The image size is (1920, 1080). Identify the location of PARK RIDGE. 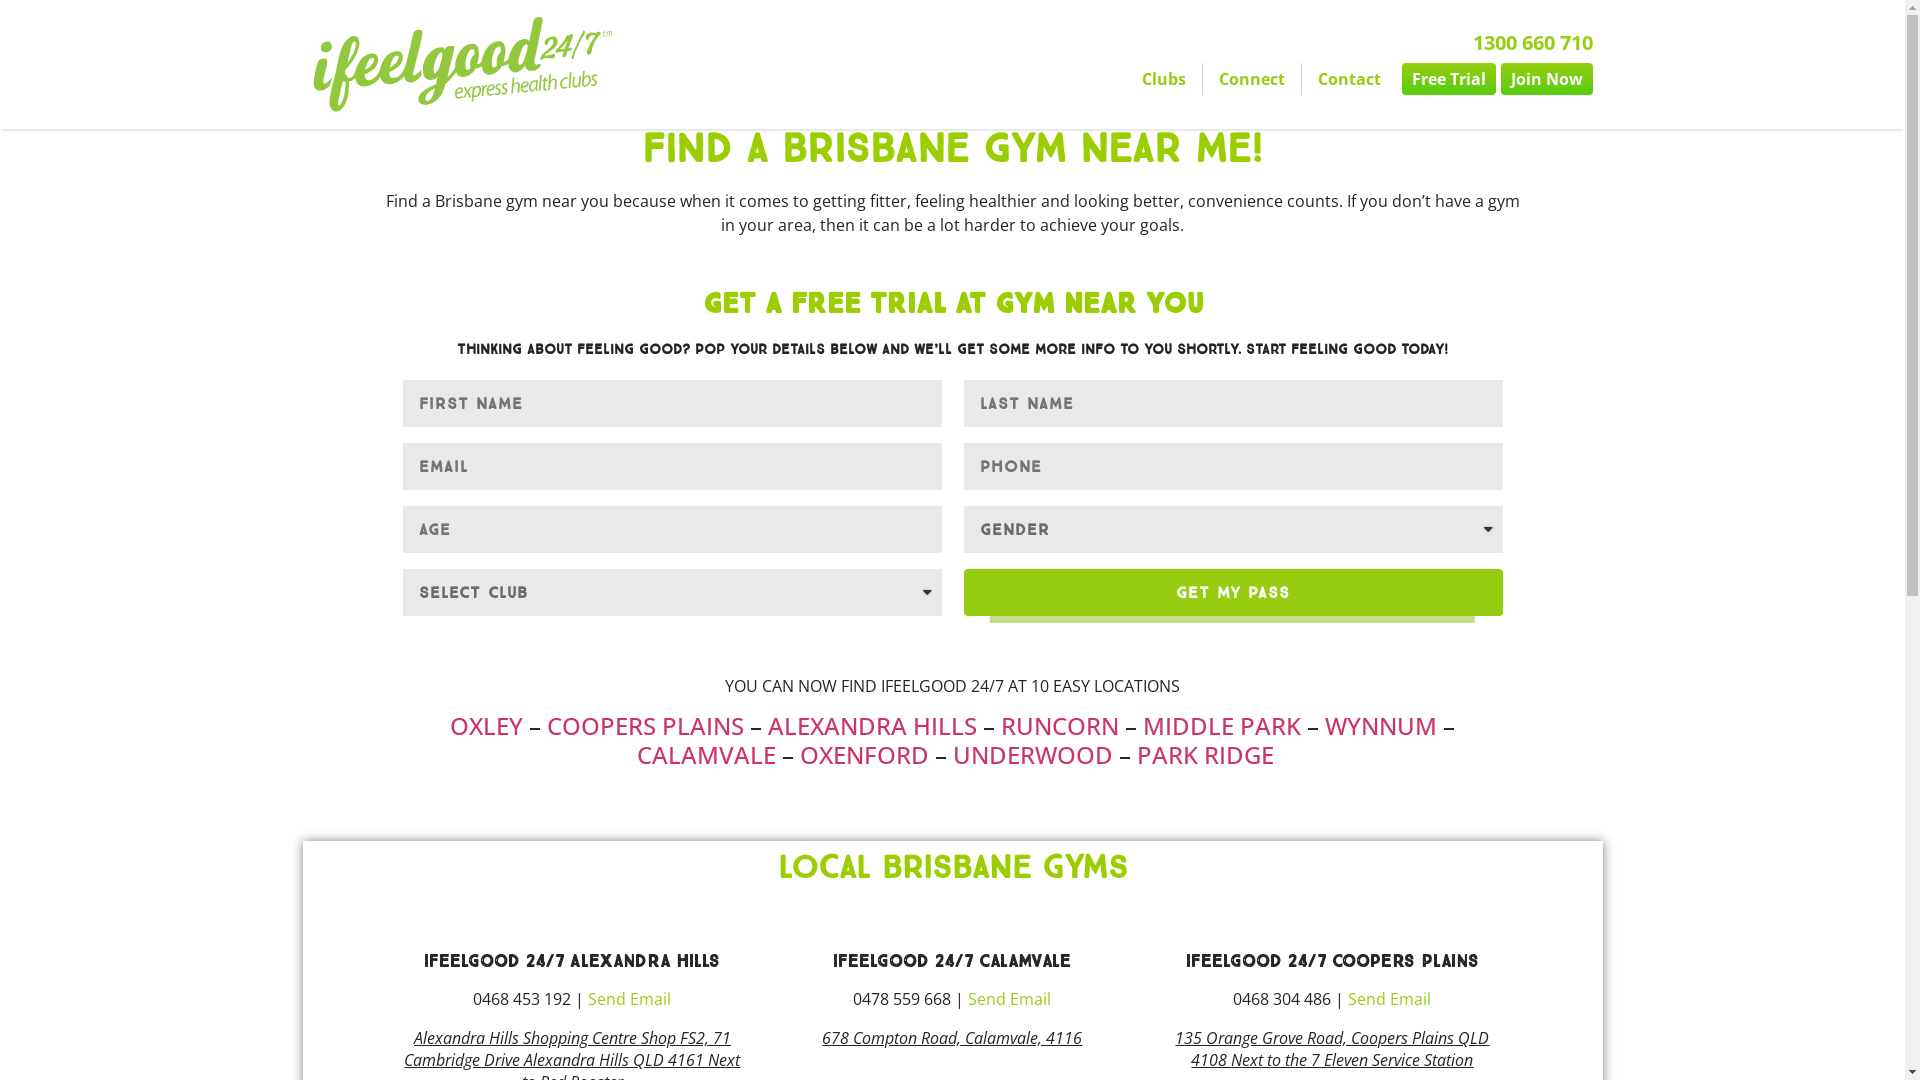
(1206, 754).